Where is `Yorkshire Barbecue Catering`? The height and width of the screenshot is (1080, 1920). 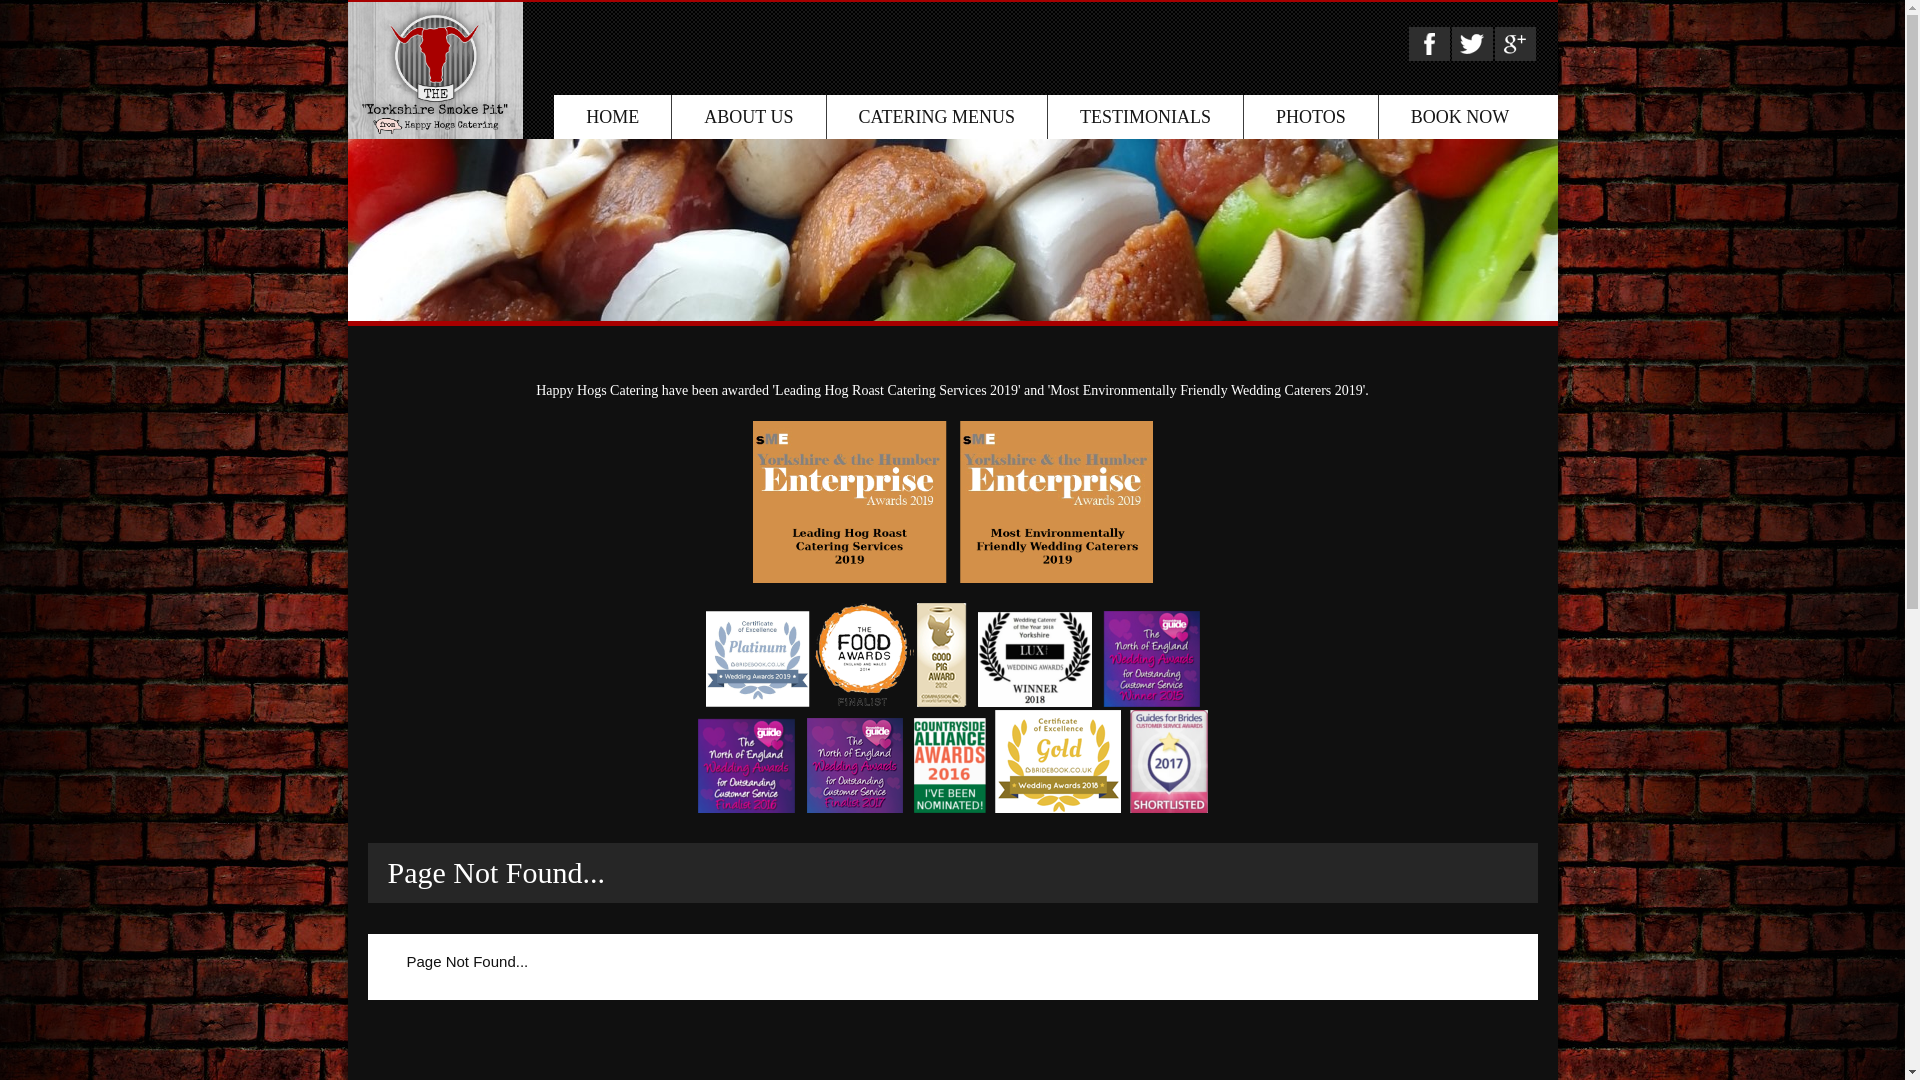 Yorkshire Barbecue Catering is located at coordinates (435, 70).